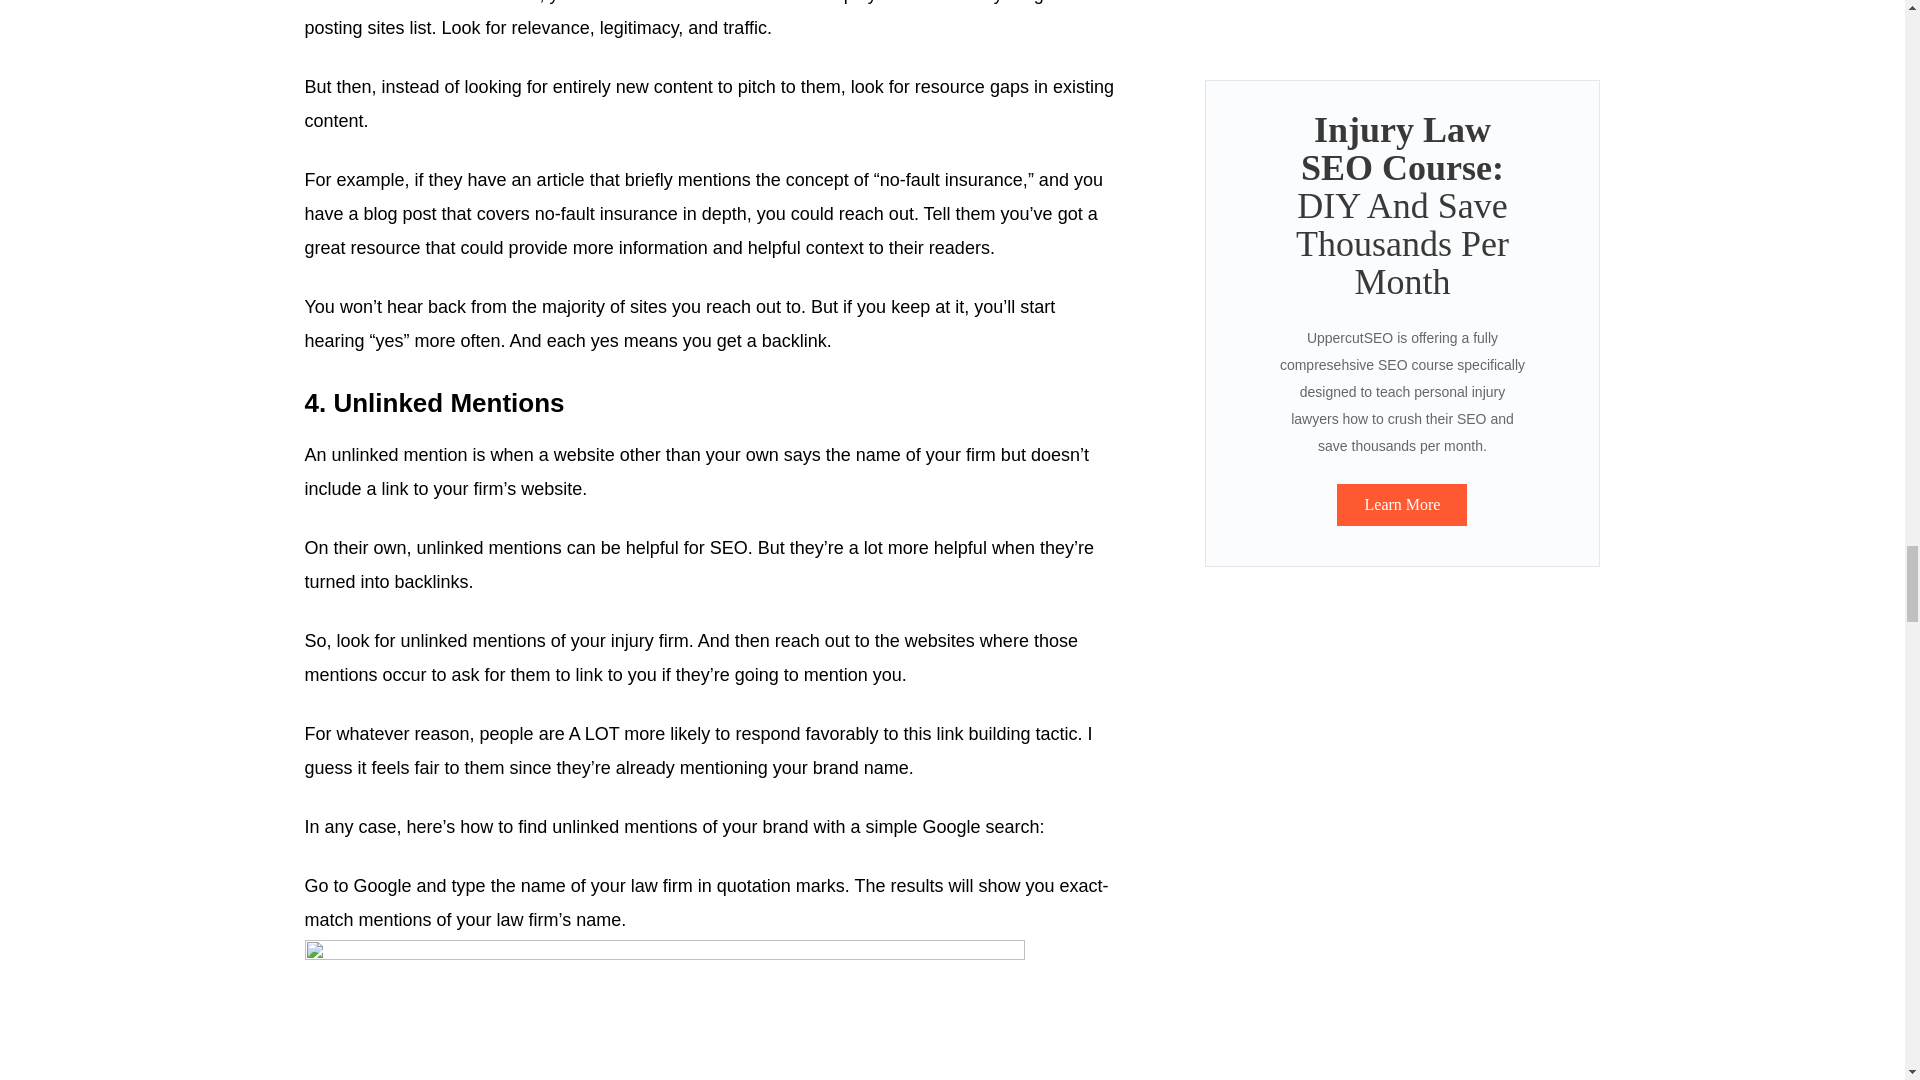 The height and width of the screenshot is (1080, 1920). Describe the element at coordinates (434, 2) in the screenshot. I see `find sites for link insertions` at that location.